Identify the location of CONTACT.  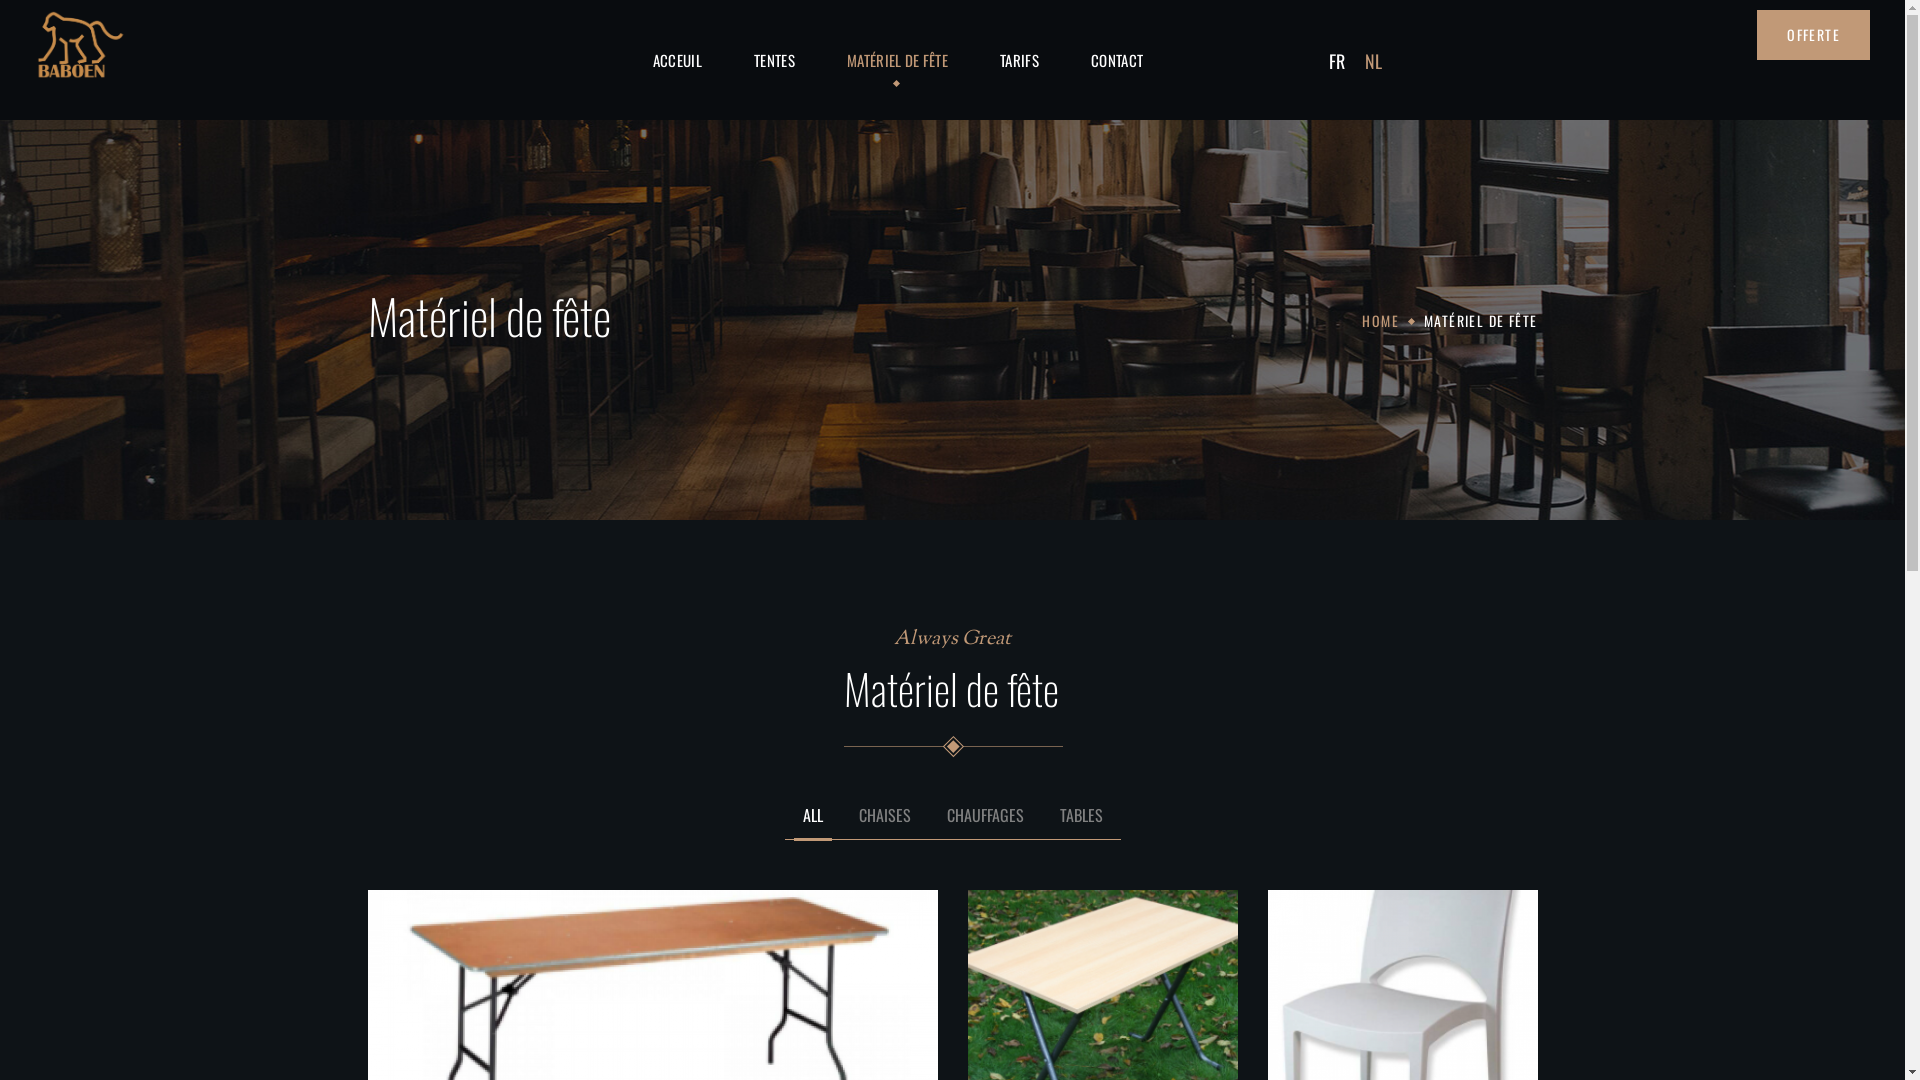
(1117, 60).